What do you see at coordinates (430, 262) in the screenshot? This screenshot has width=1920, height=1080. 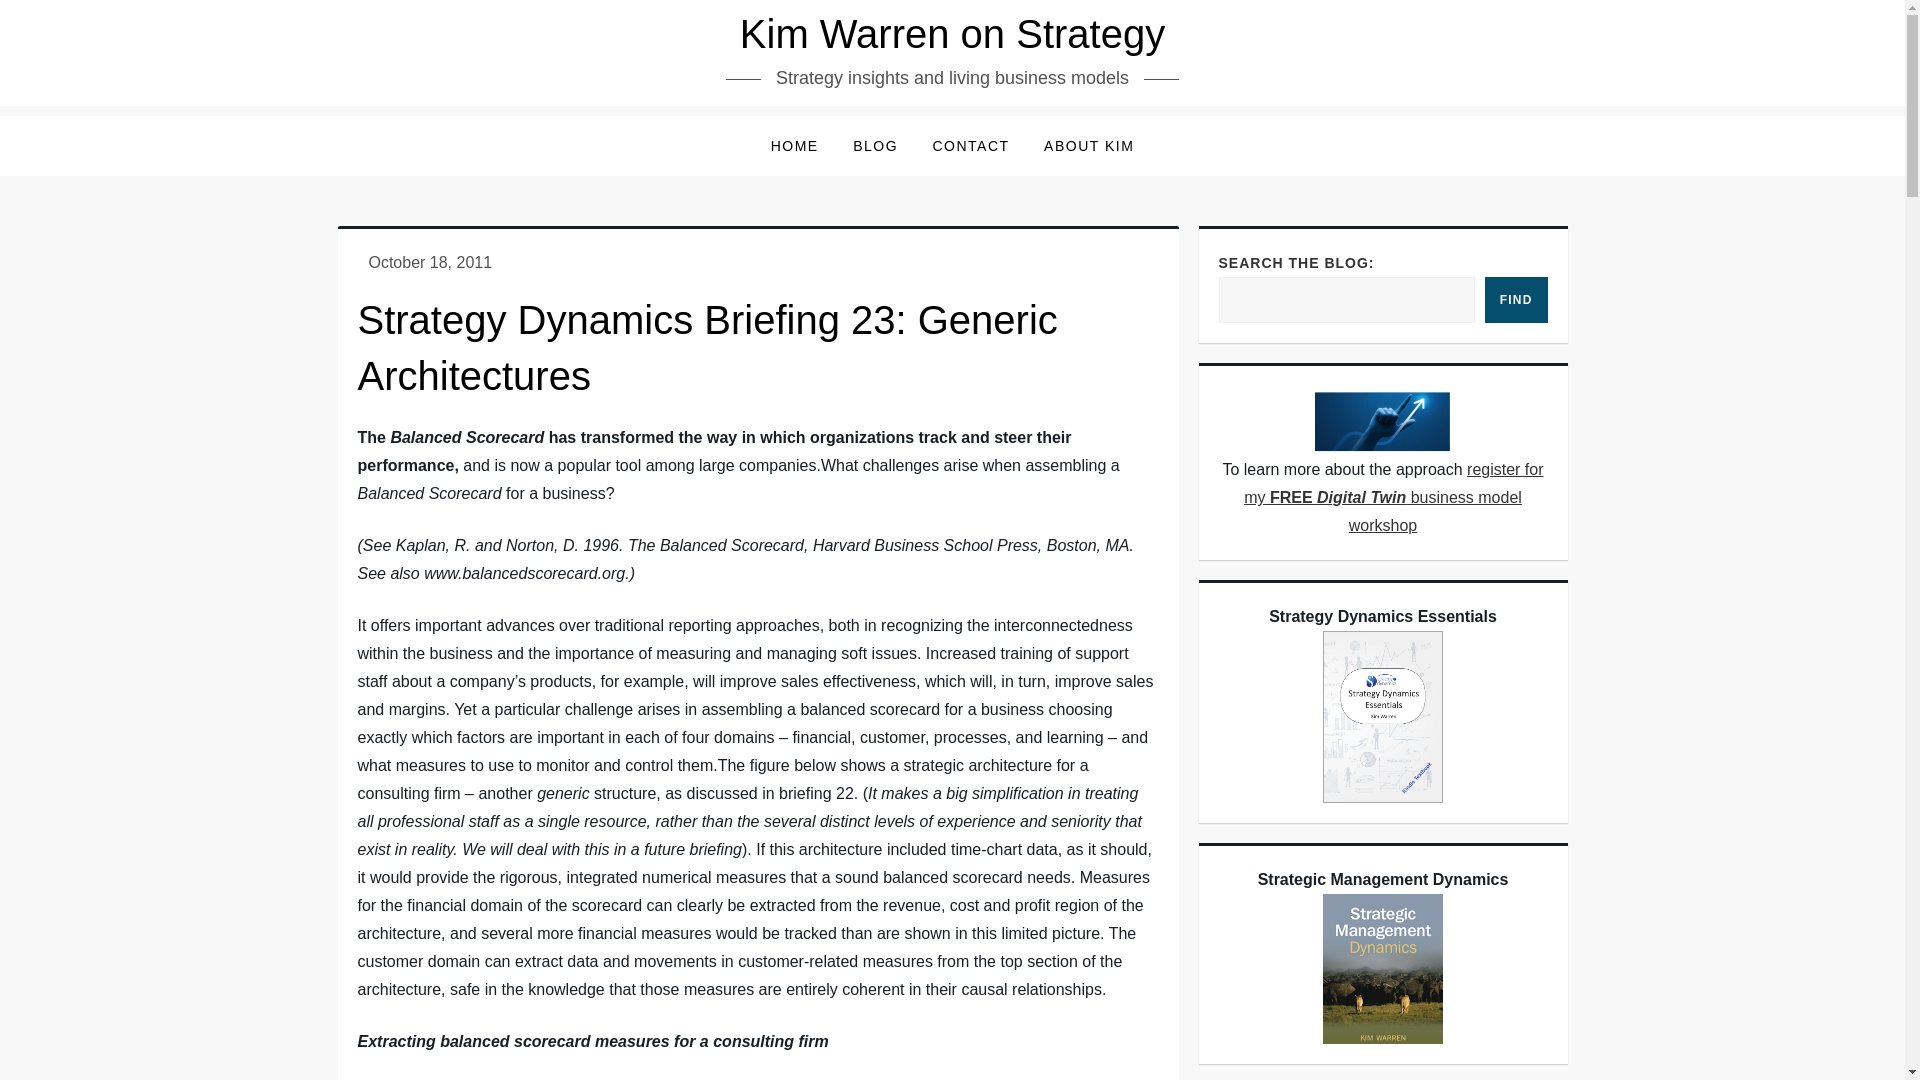 I see `October 18, 2011` at bounding box center [430, 262].